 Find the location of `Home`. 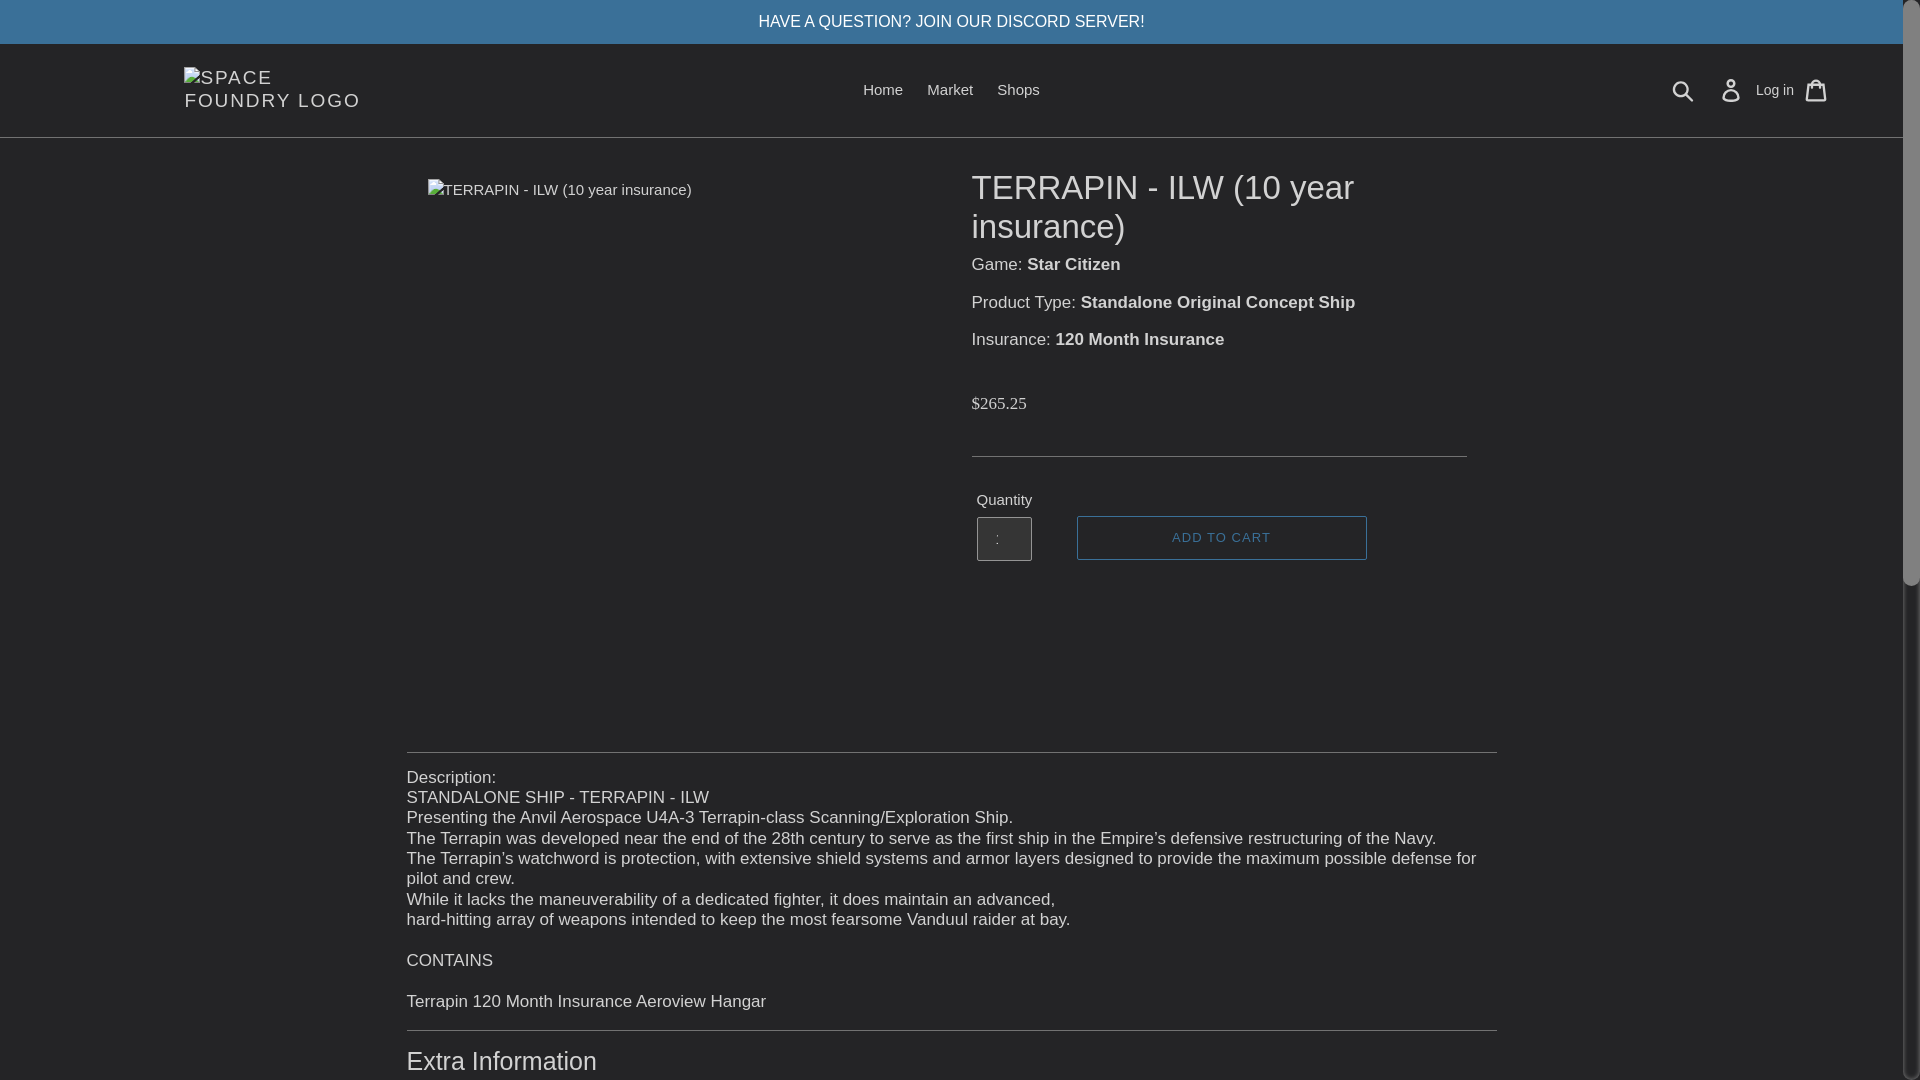

Home is located at coordinates (882, 90).